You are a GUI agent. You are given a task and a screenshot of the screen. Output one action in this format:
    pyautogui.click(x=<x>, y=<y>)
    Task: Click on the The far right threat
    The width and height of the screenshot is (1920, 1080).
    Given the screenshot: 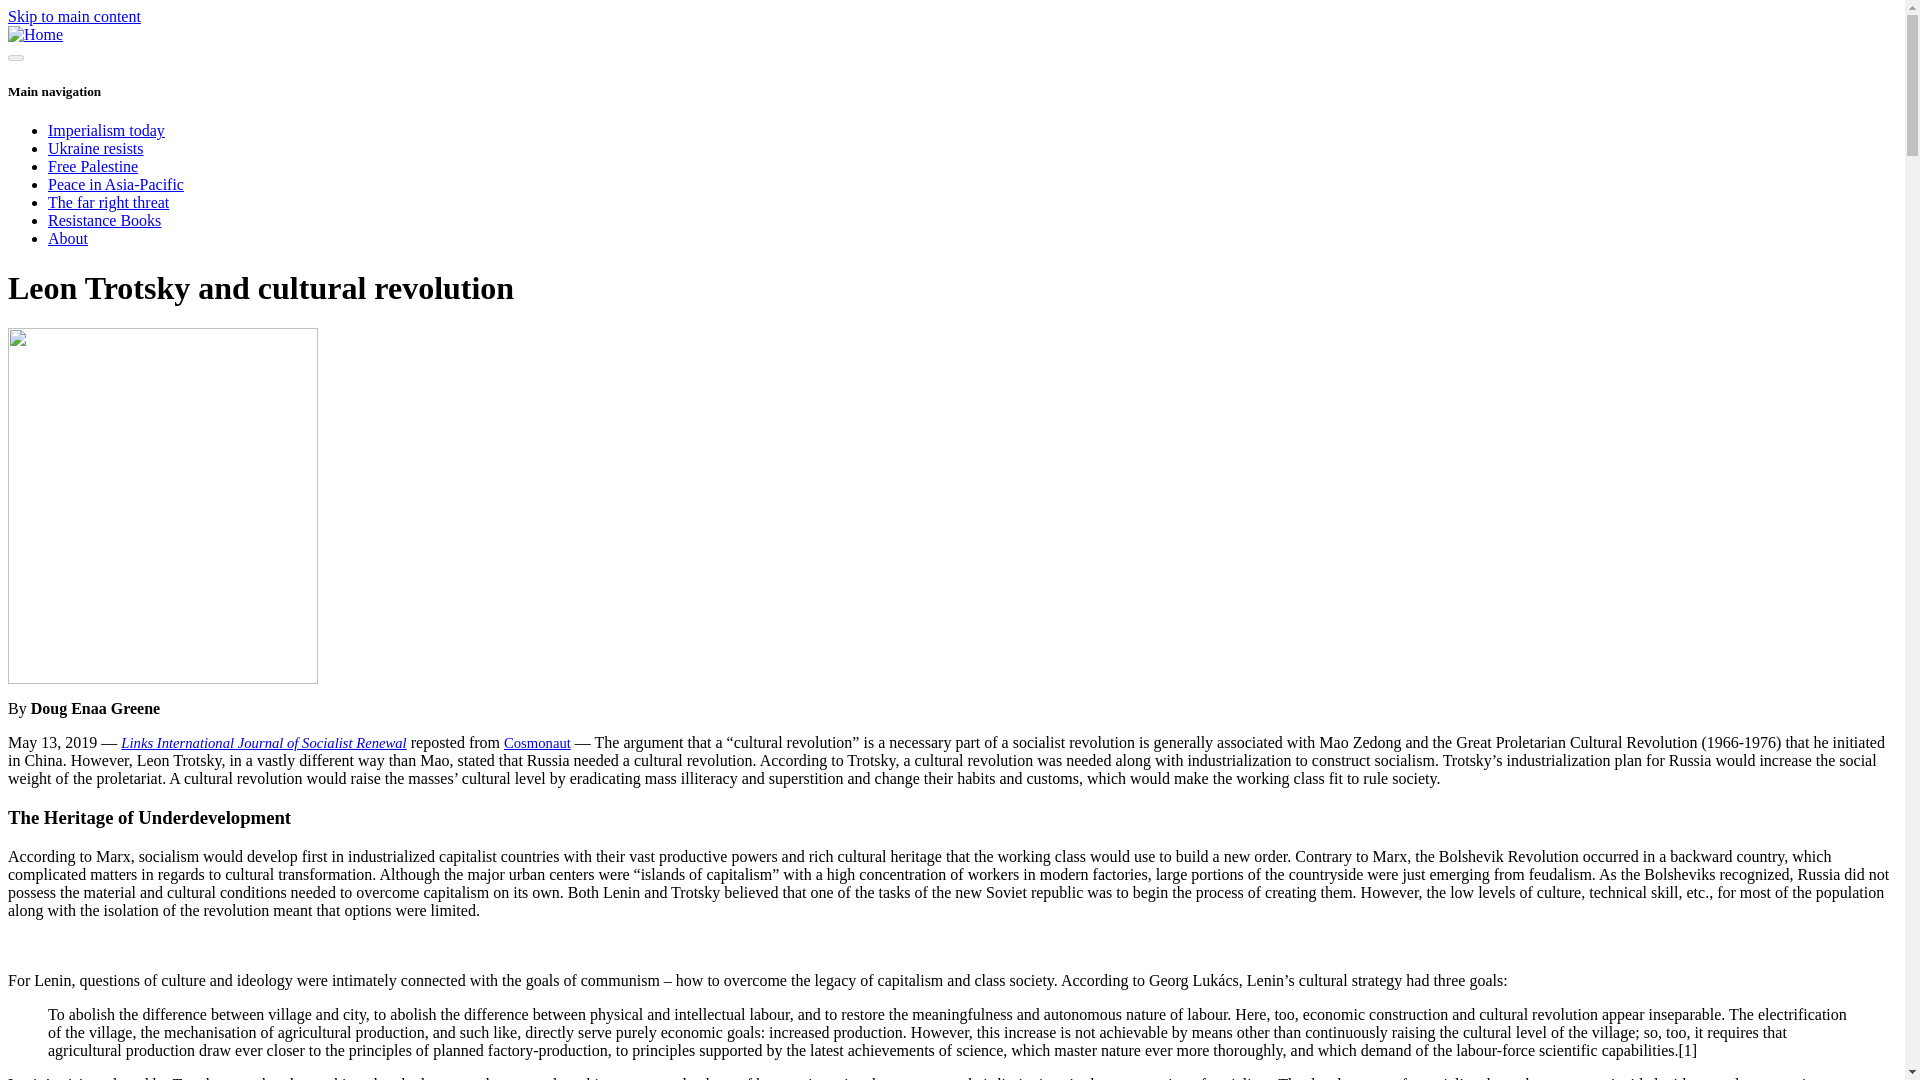 What is the action you would take?
    pyautogui.click(x=108, y=202)
    